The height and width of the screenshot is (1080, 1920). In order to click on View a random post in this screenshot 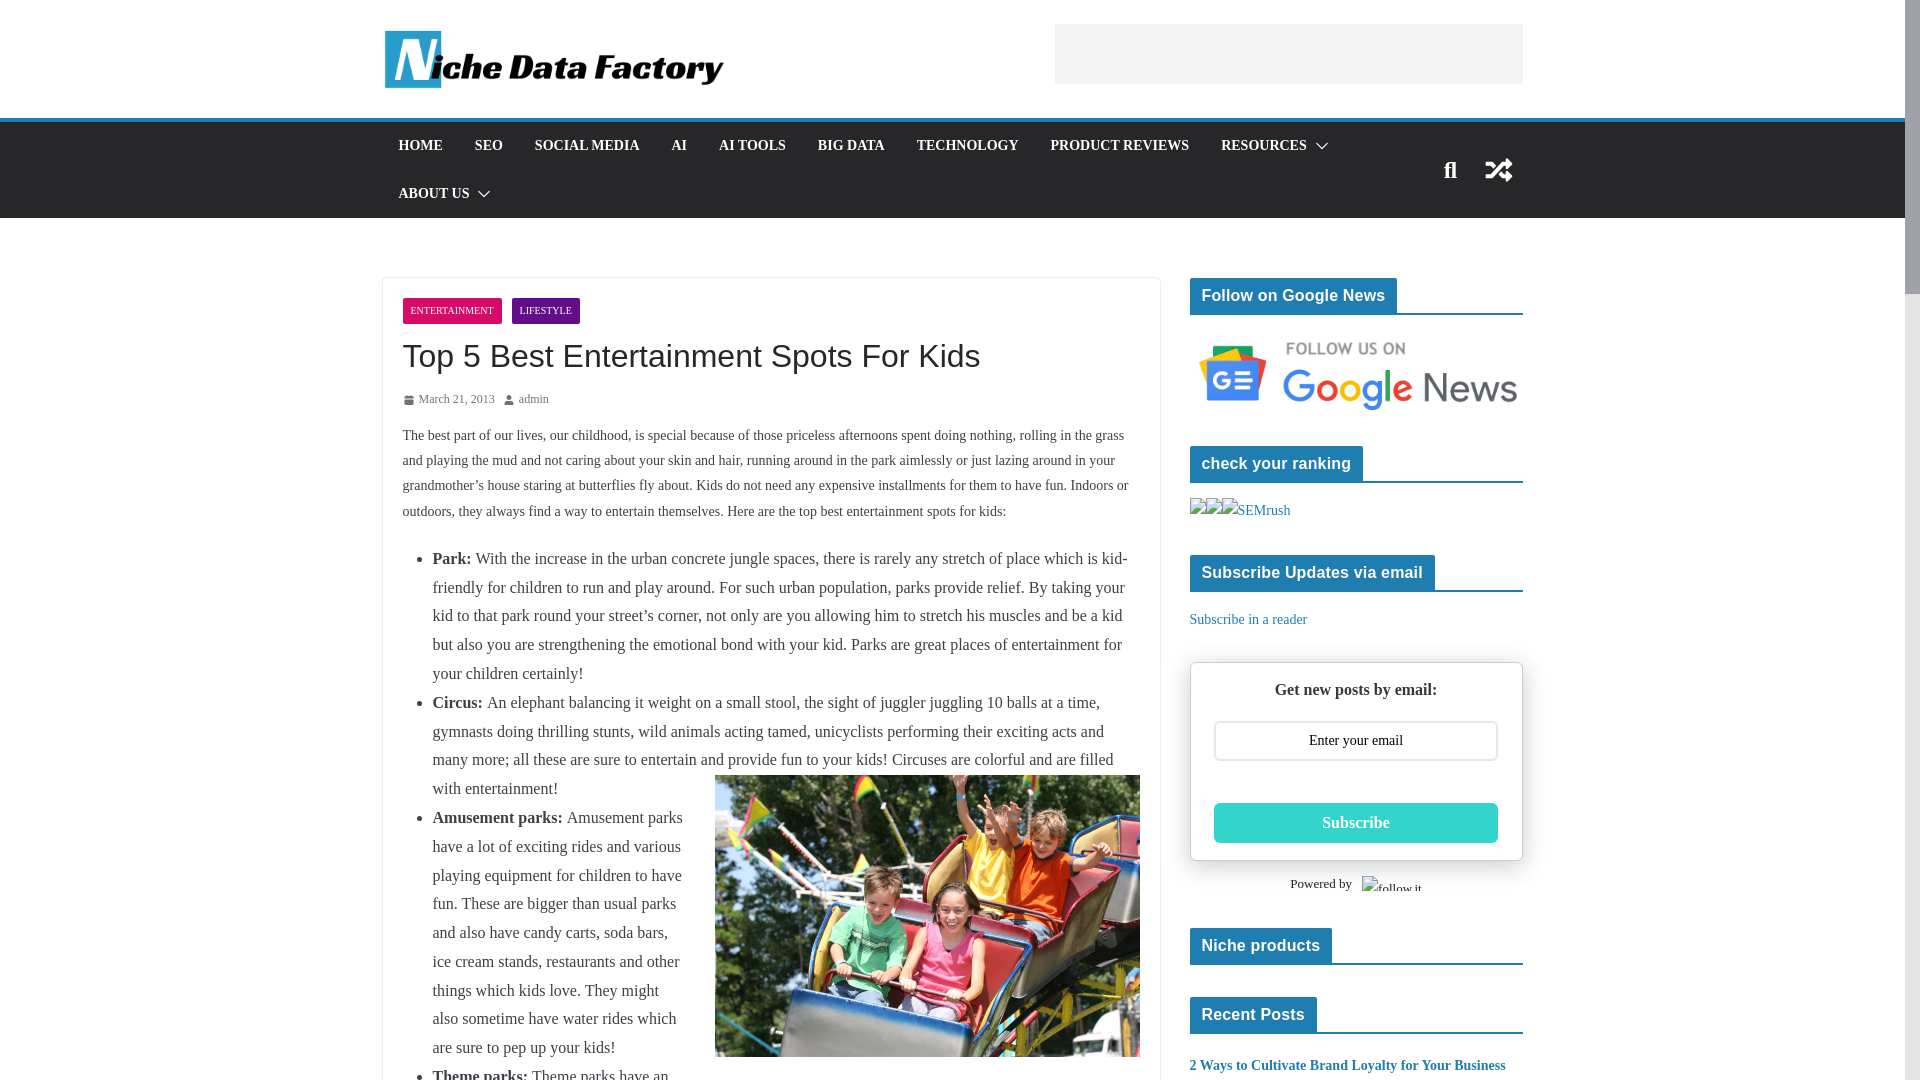, I will do `click(1498, 170)`.